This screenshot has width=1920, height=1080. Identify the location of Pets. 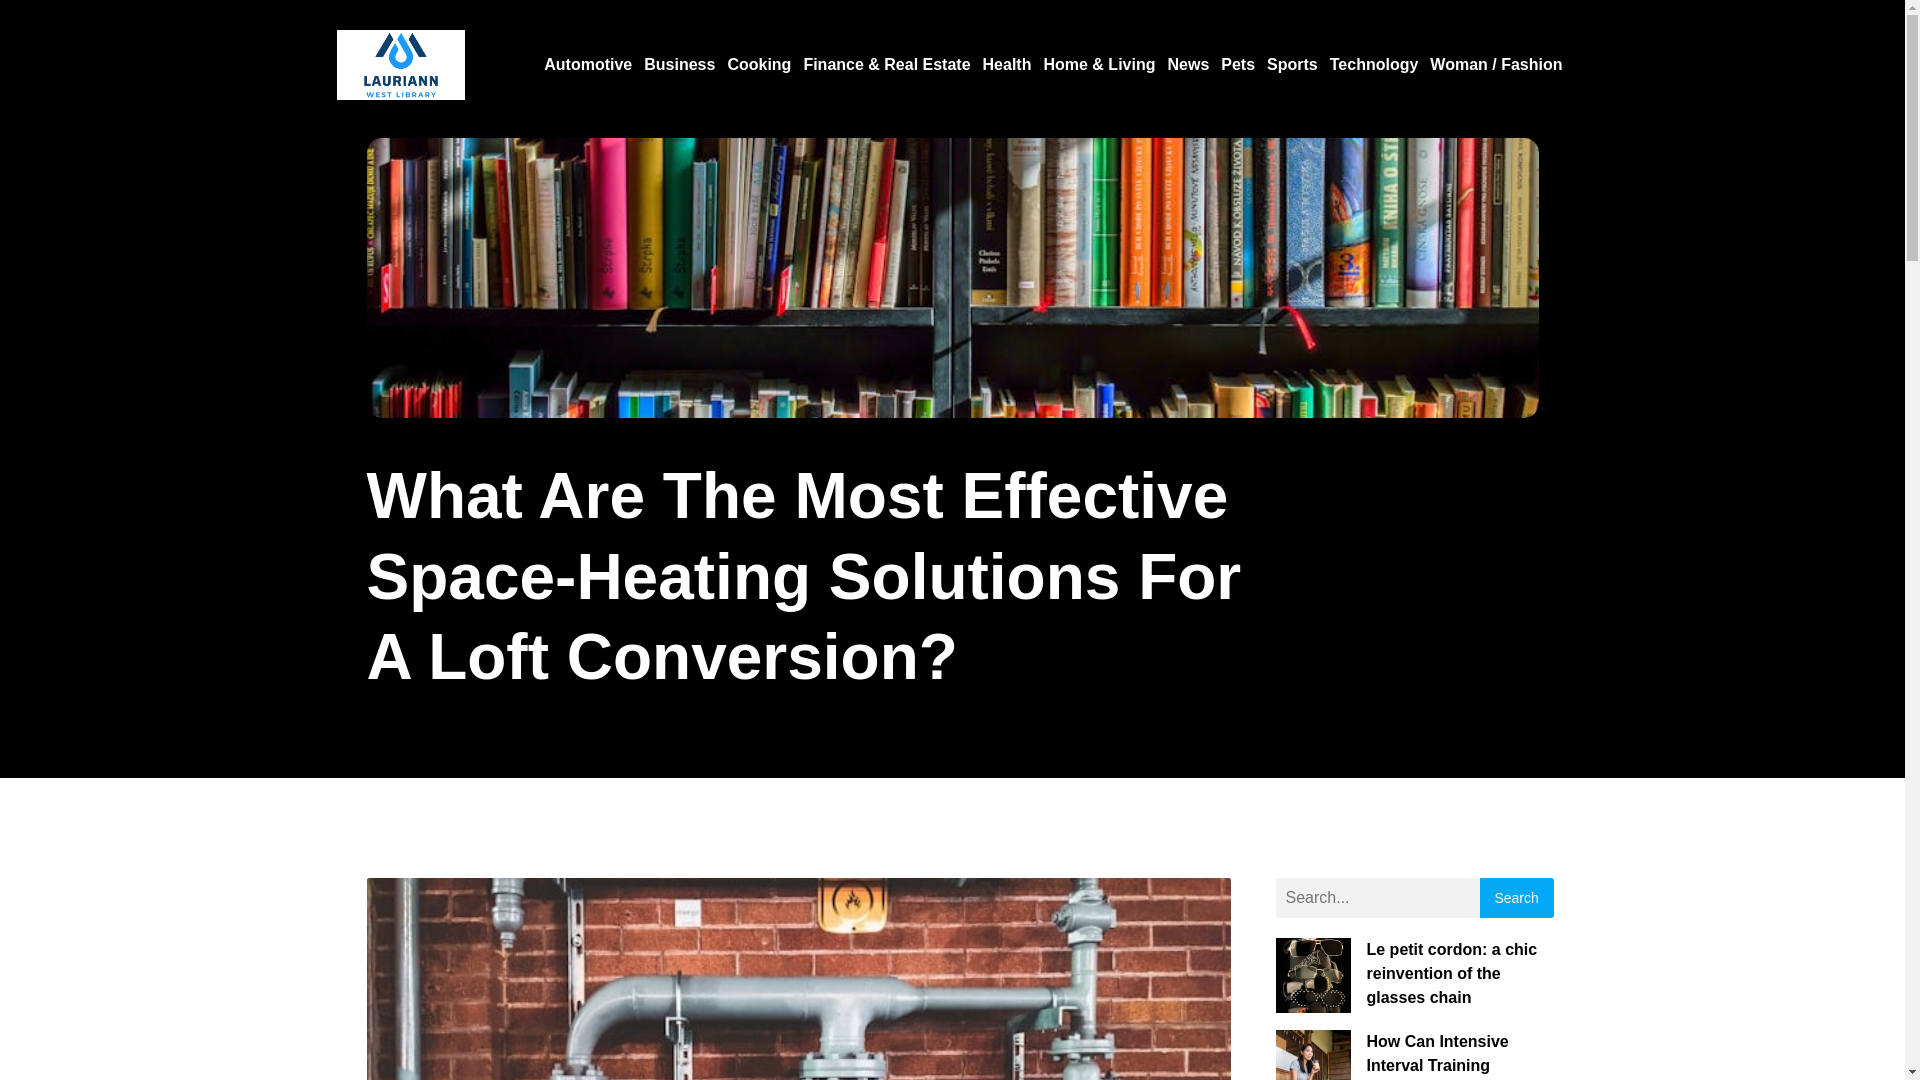
(1238, 65).